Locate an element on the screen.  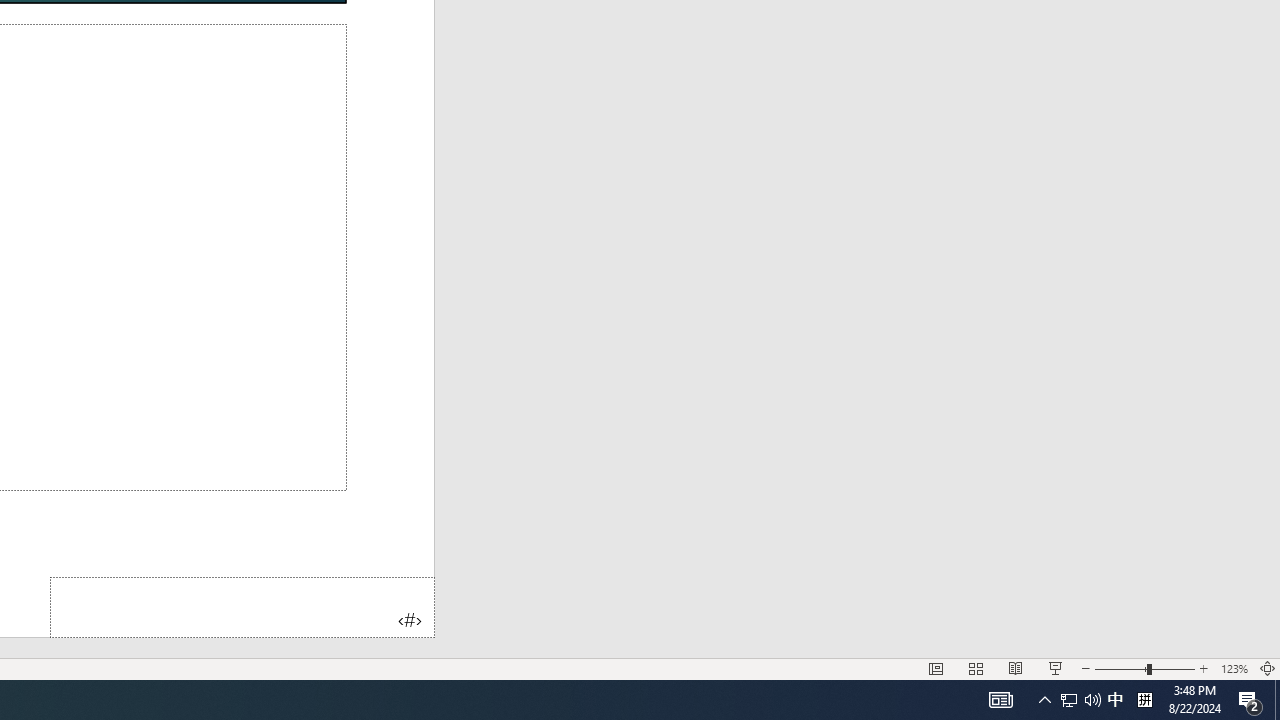
Zoom 123% is located at coordinates (1234, 668).